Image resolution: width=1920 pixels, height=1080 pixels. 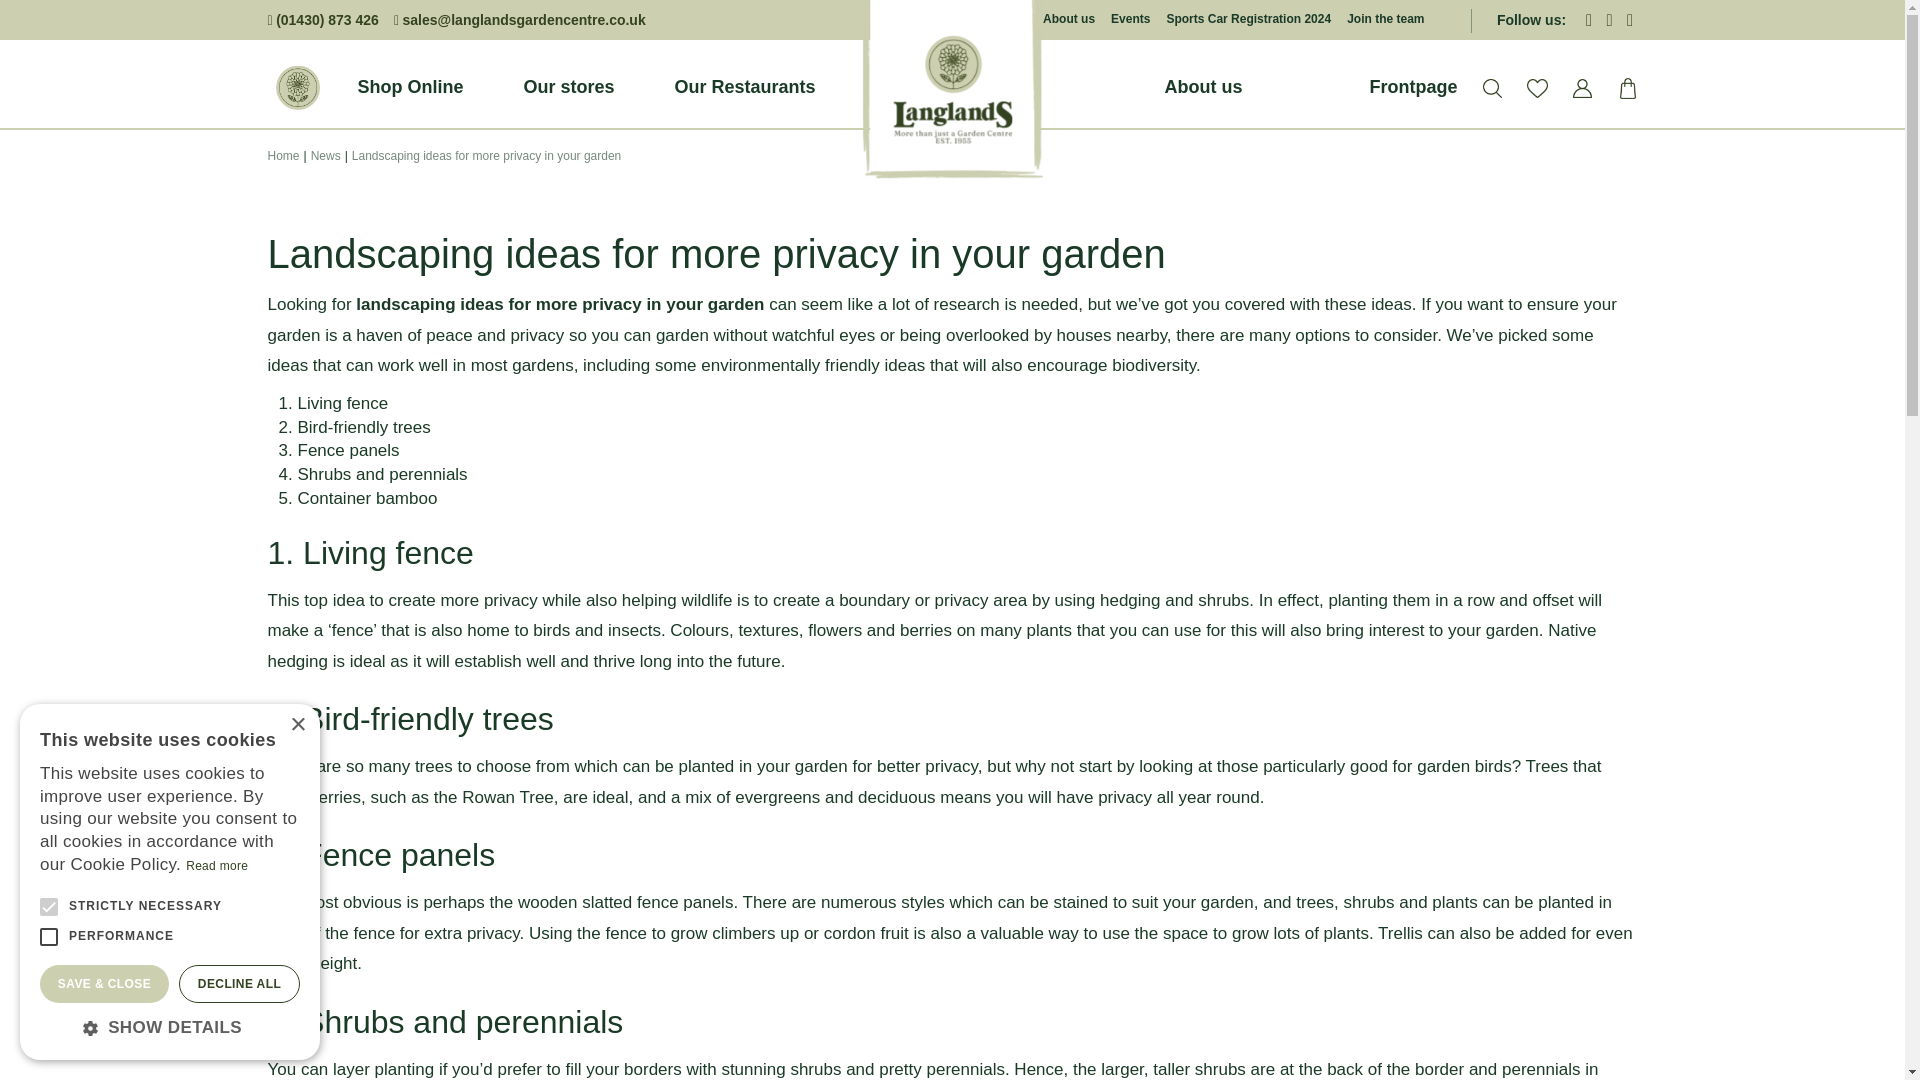 What do you see at coordinates (486, 156) in the screenshot?
I see `Landscaping ideas for more privacy in your garden` at bounding box center [486, 156].